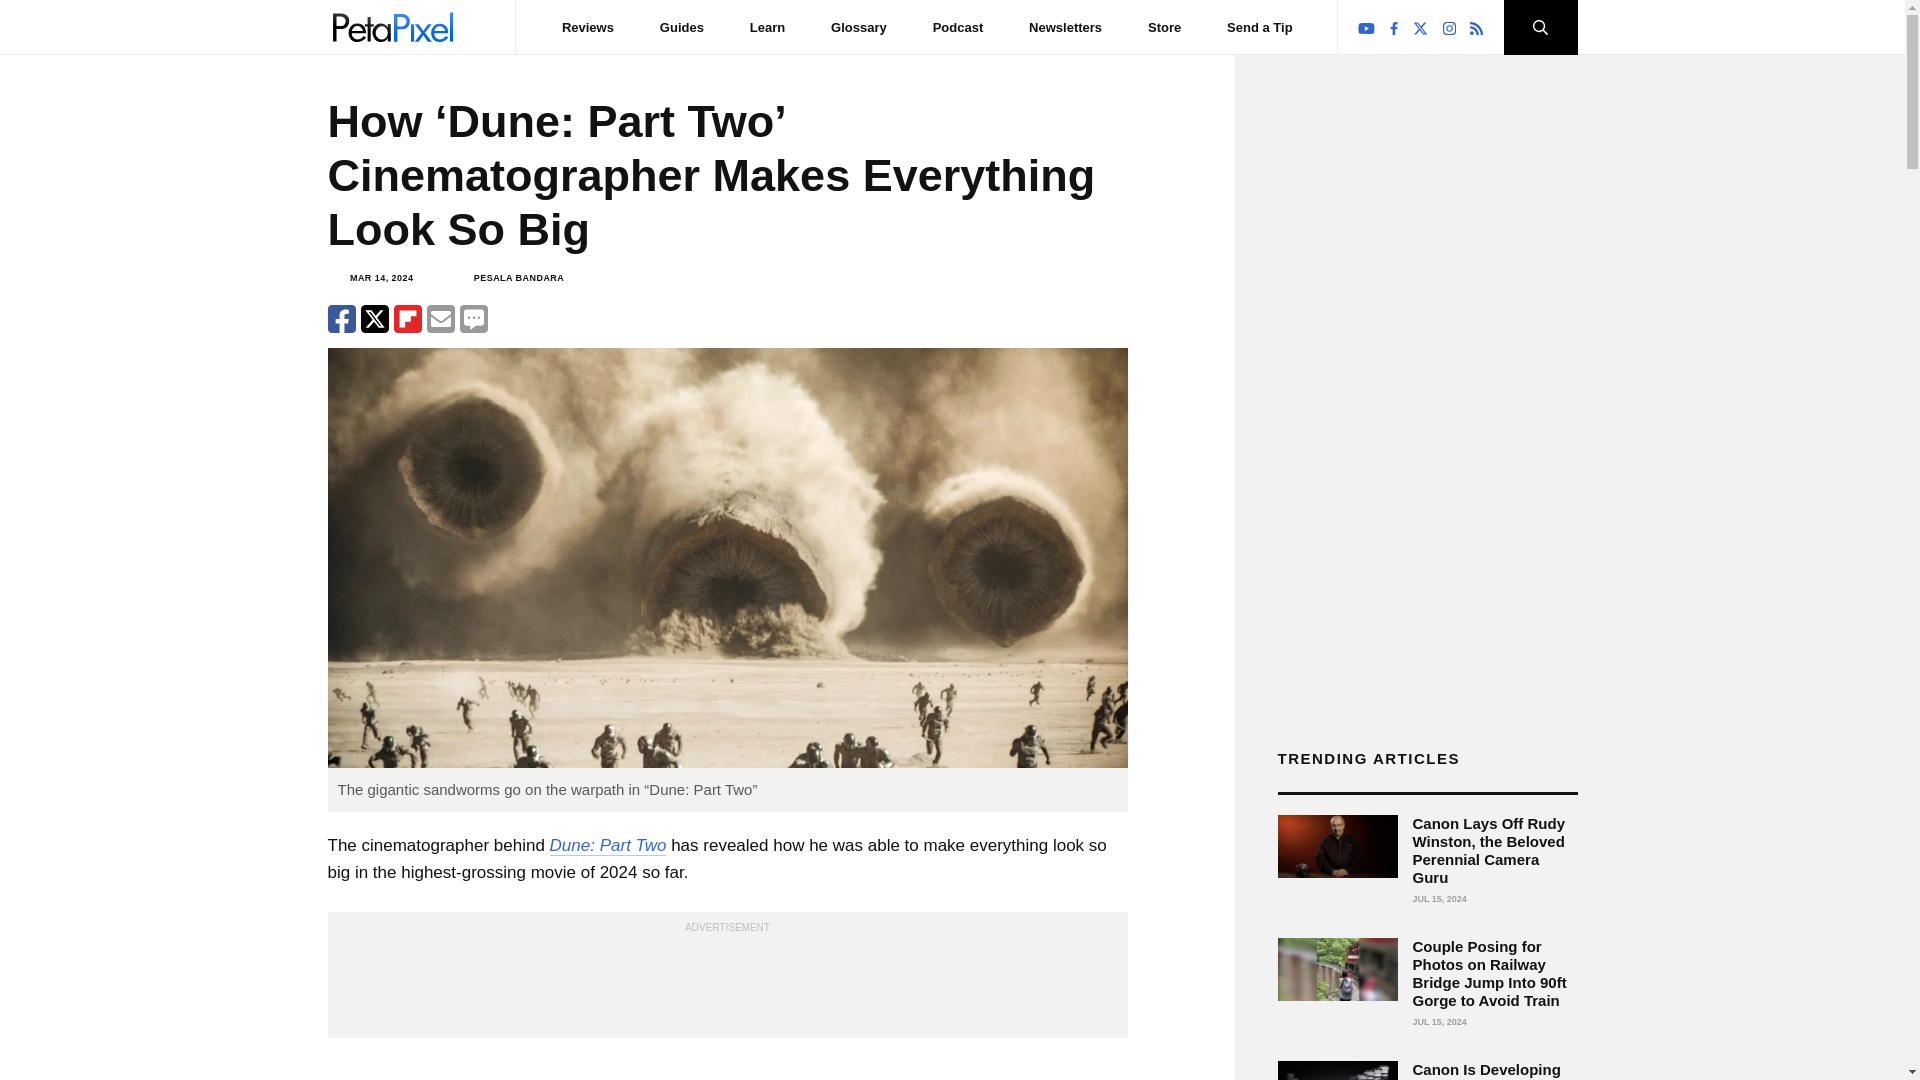 Image resolution: width=1920 pixels, height=1080 pixels. I want to click on PetaPixel, so click(392, 27).